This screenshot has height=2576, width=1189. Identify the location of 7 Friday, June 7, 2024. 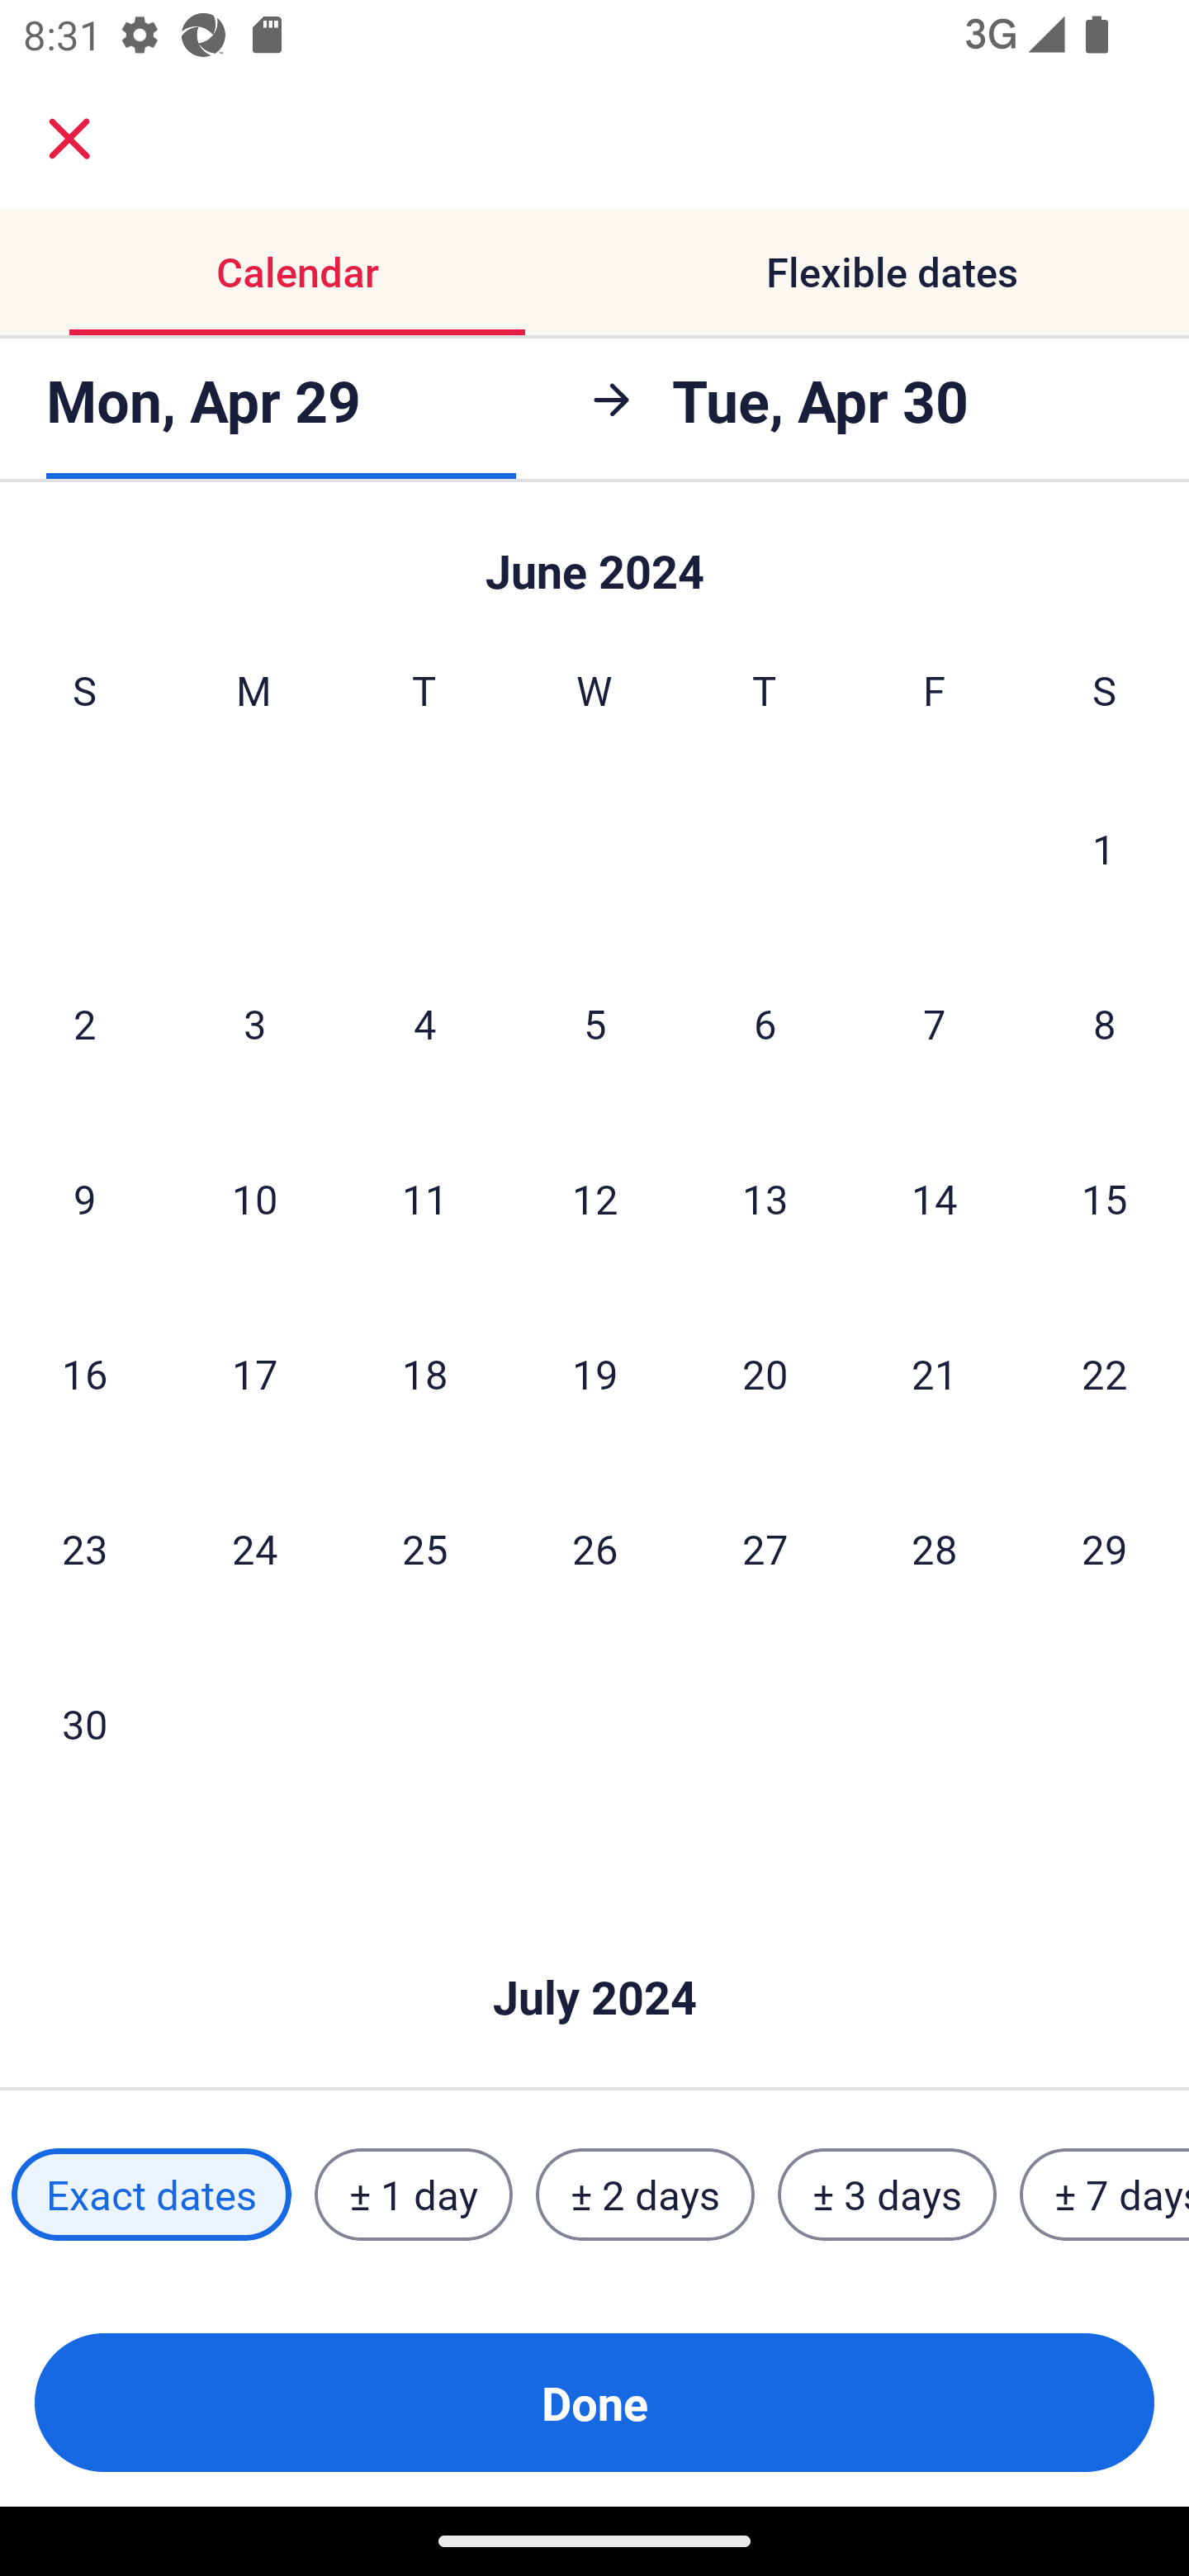
(935, 1022).